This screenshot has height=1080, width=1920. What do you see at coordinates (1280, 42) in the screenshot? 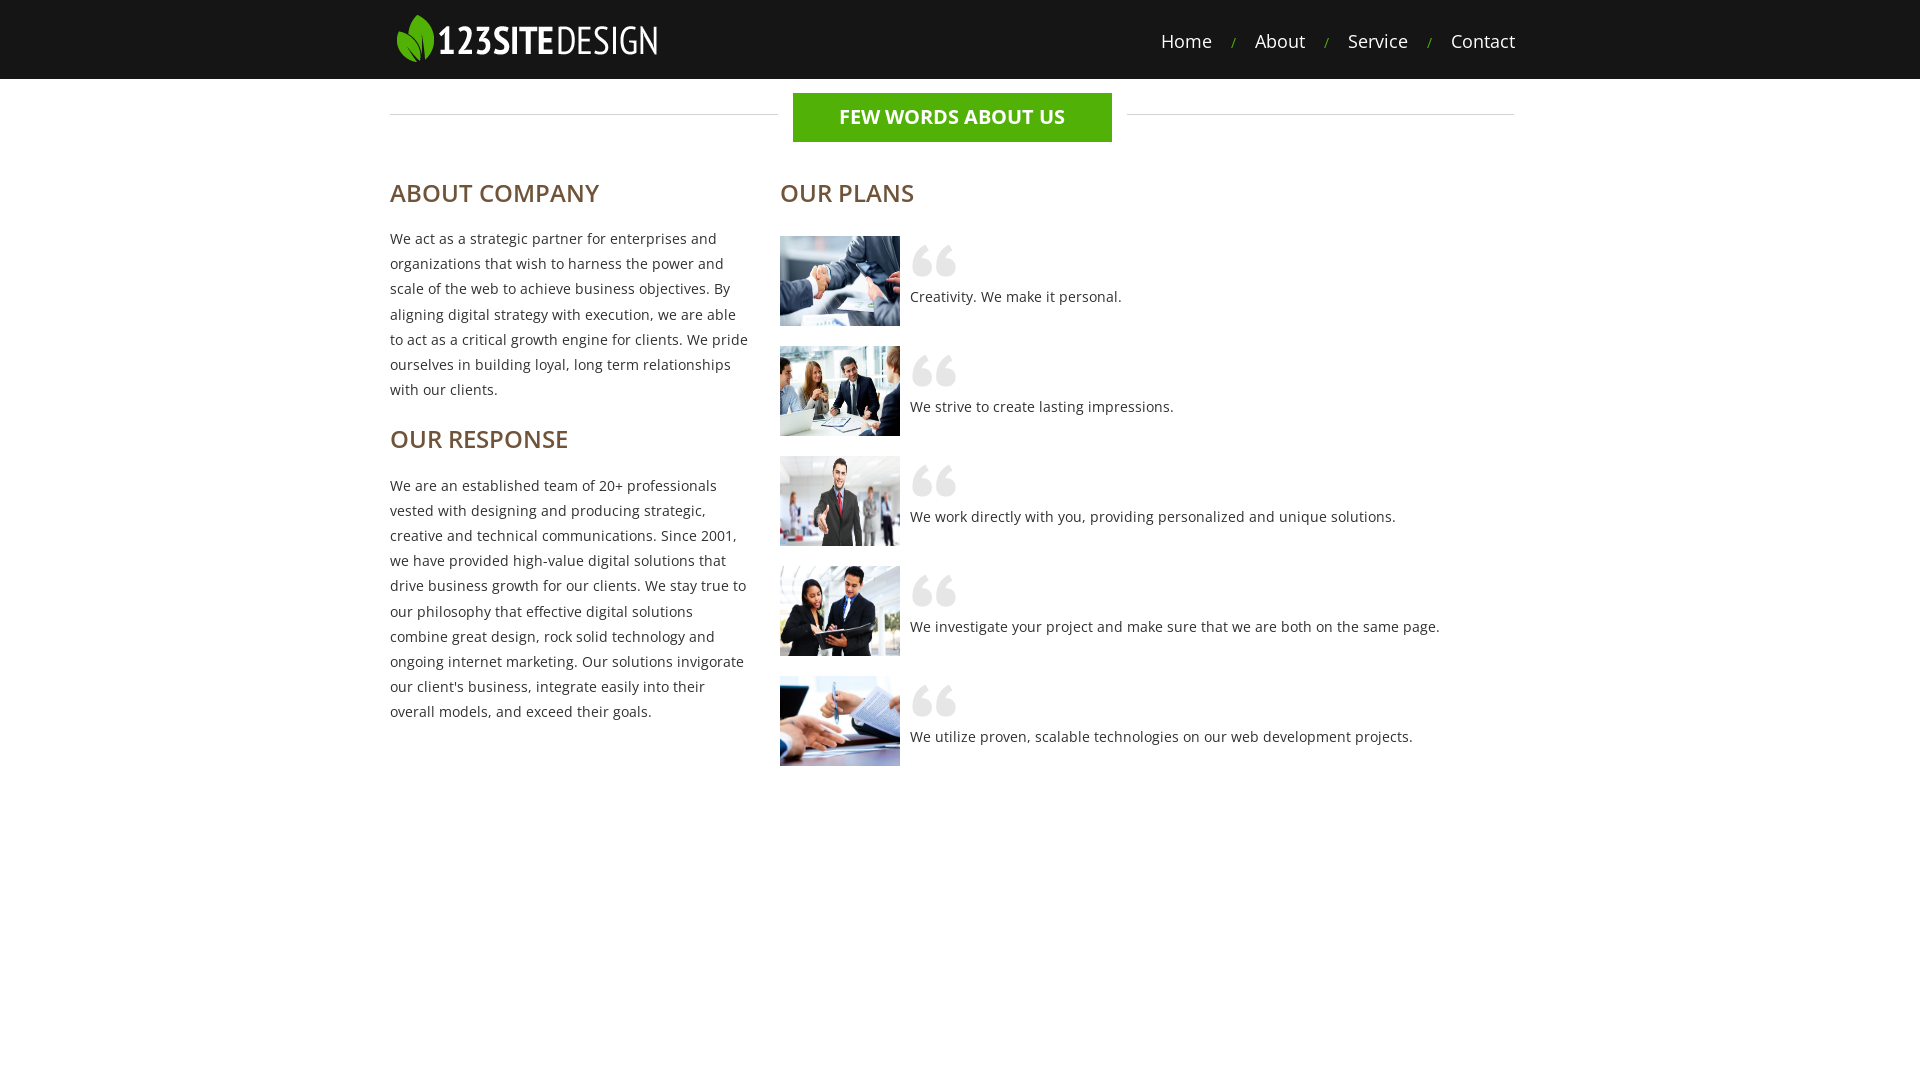
I see `About` at bounding box center [1280, 42].